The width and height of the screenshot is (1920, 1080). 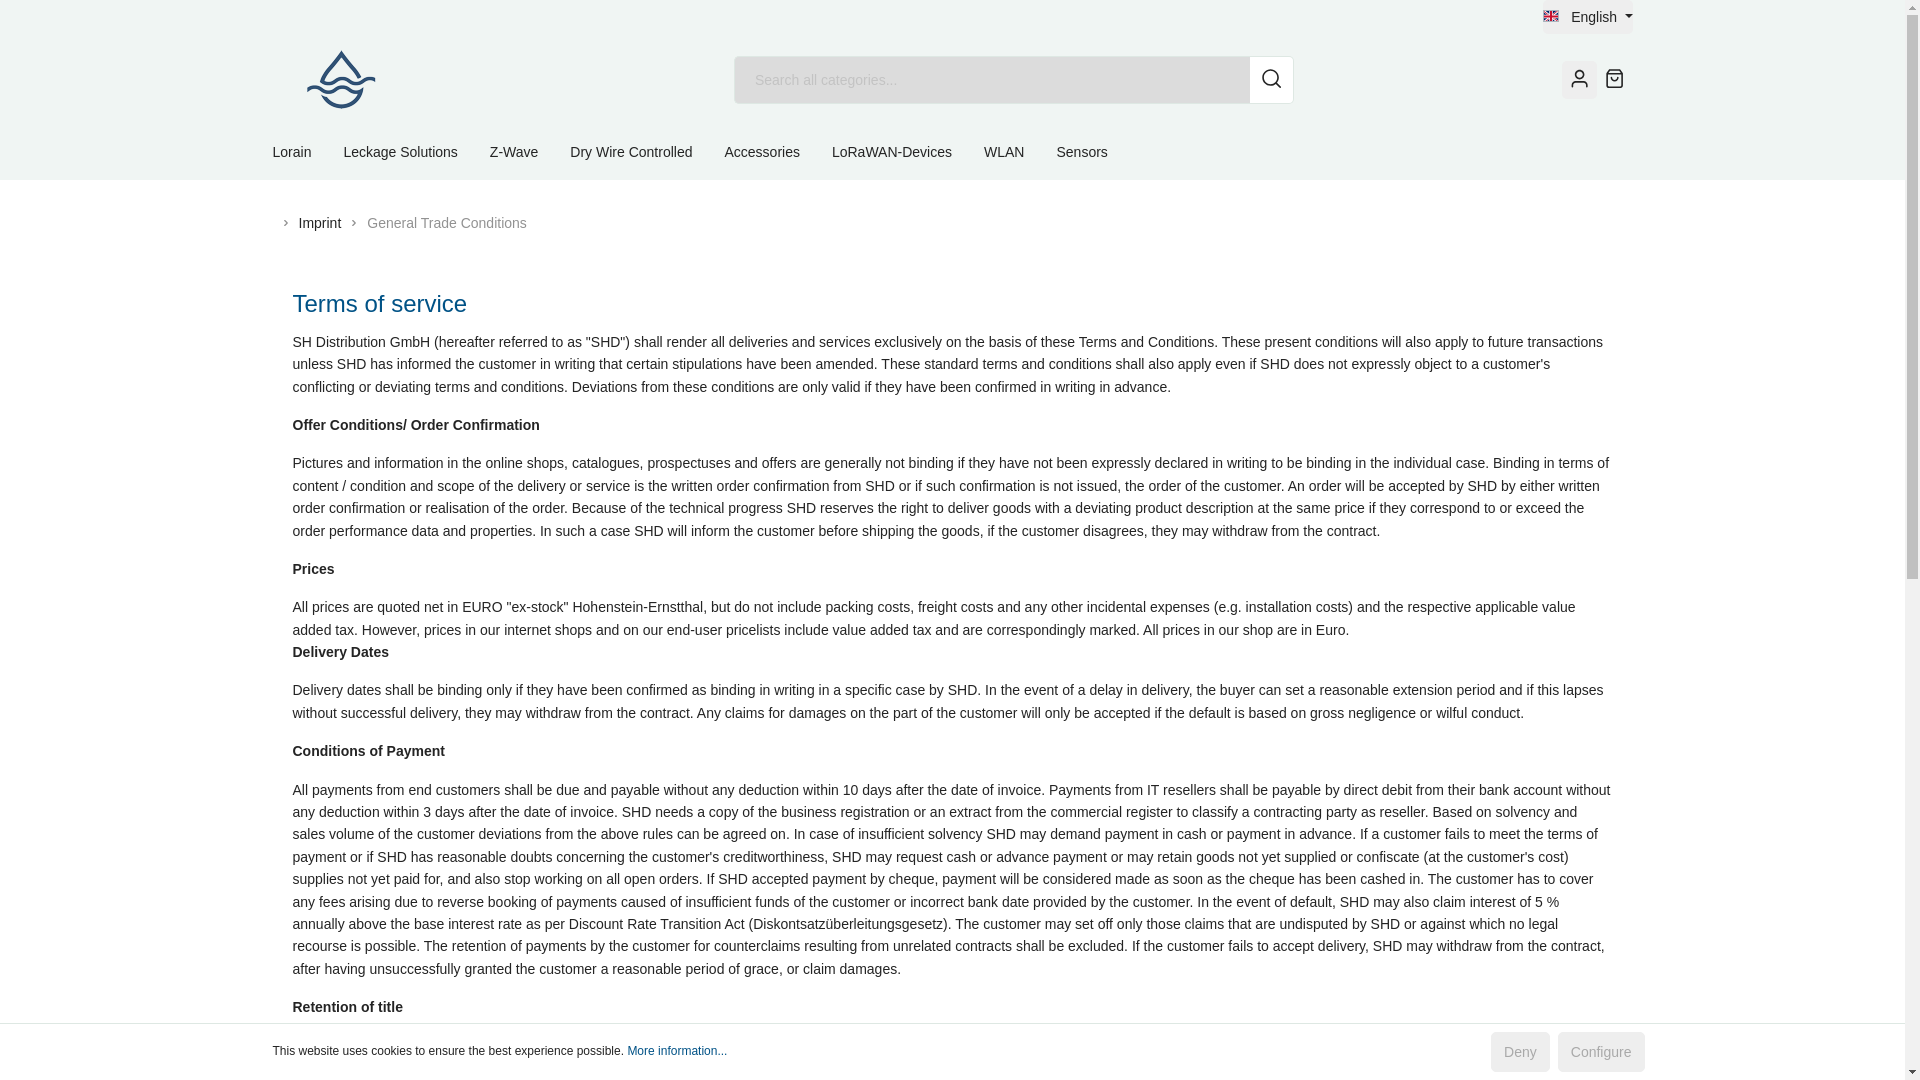 What do you see at coordinates (530, 152) in the screenshot?
I see `Z-Wave` at bounding box center [530, 152].